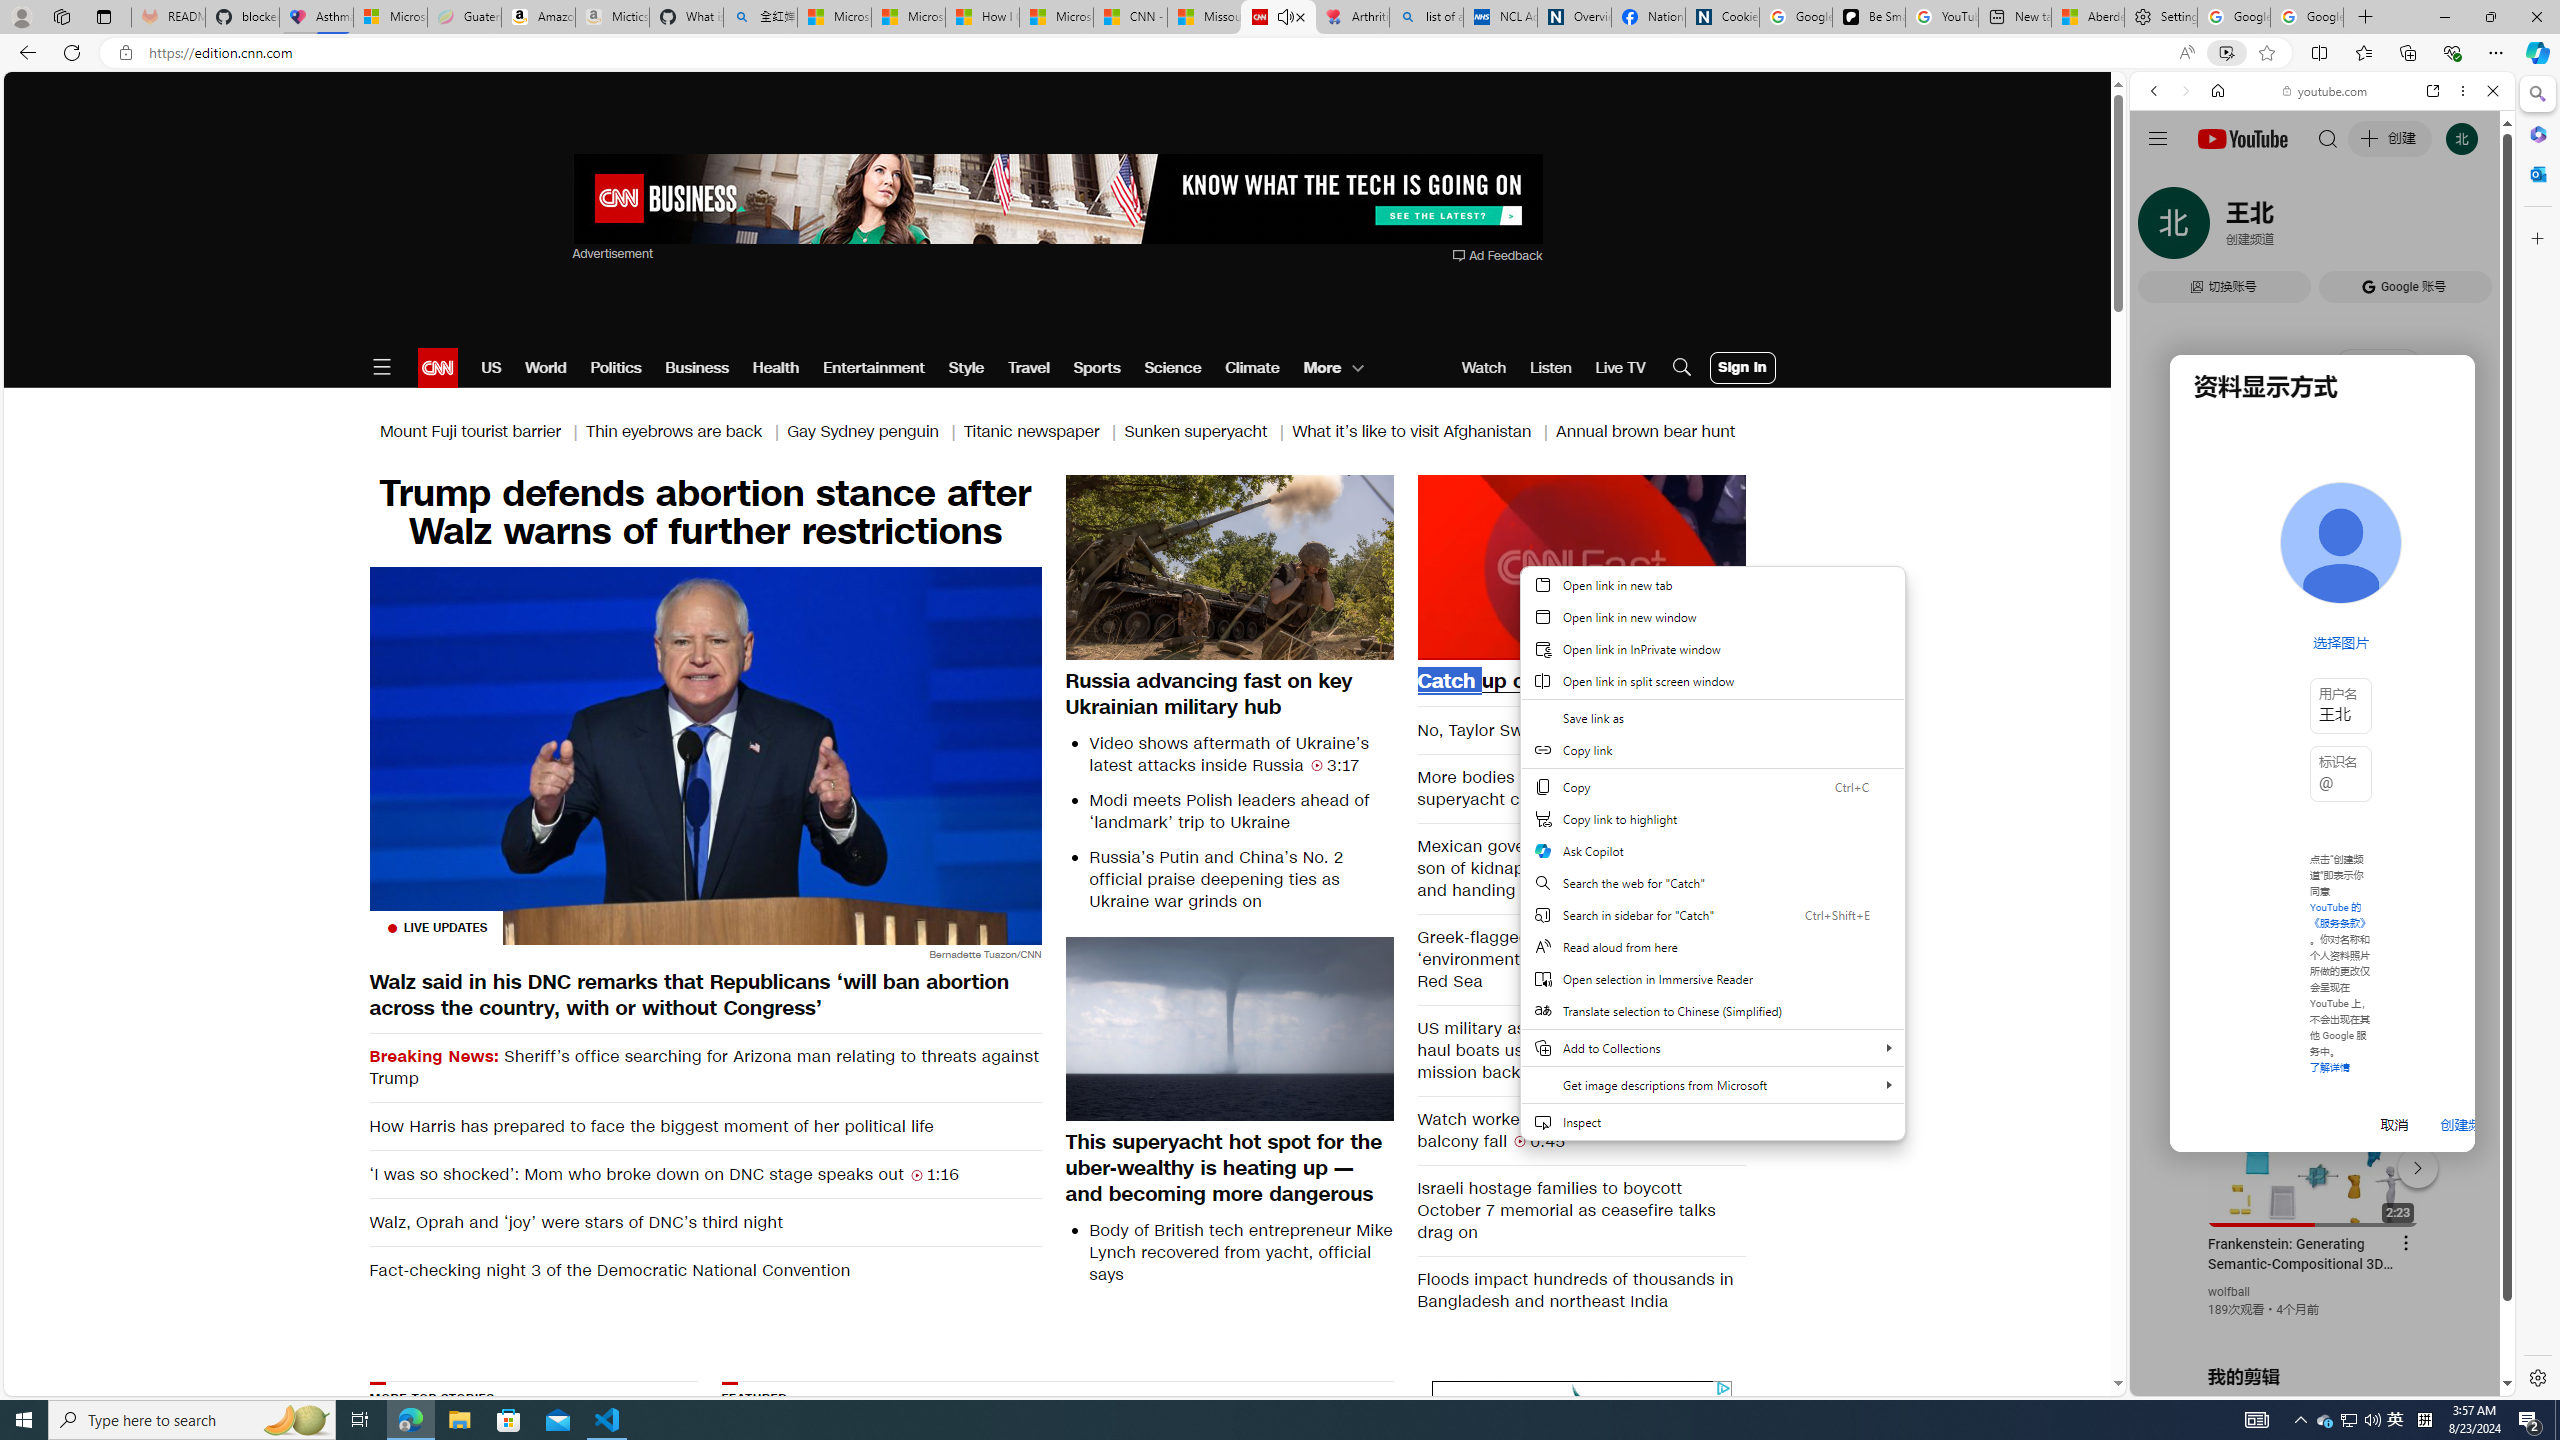  Describe the element at coordinates (2411, 1163) in the screenshot. I see `Actions for this site` at that location.